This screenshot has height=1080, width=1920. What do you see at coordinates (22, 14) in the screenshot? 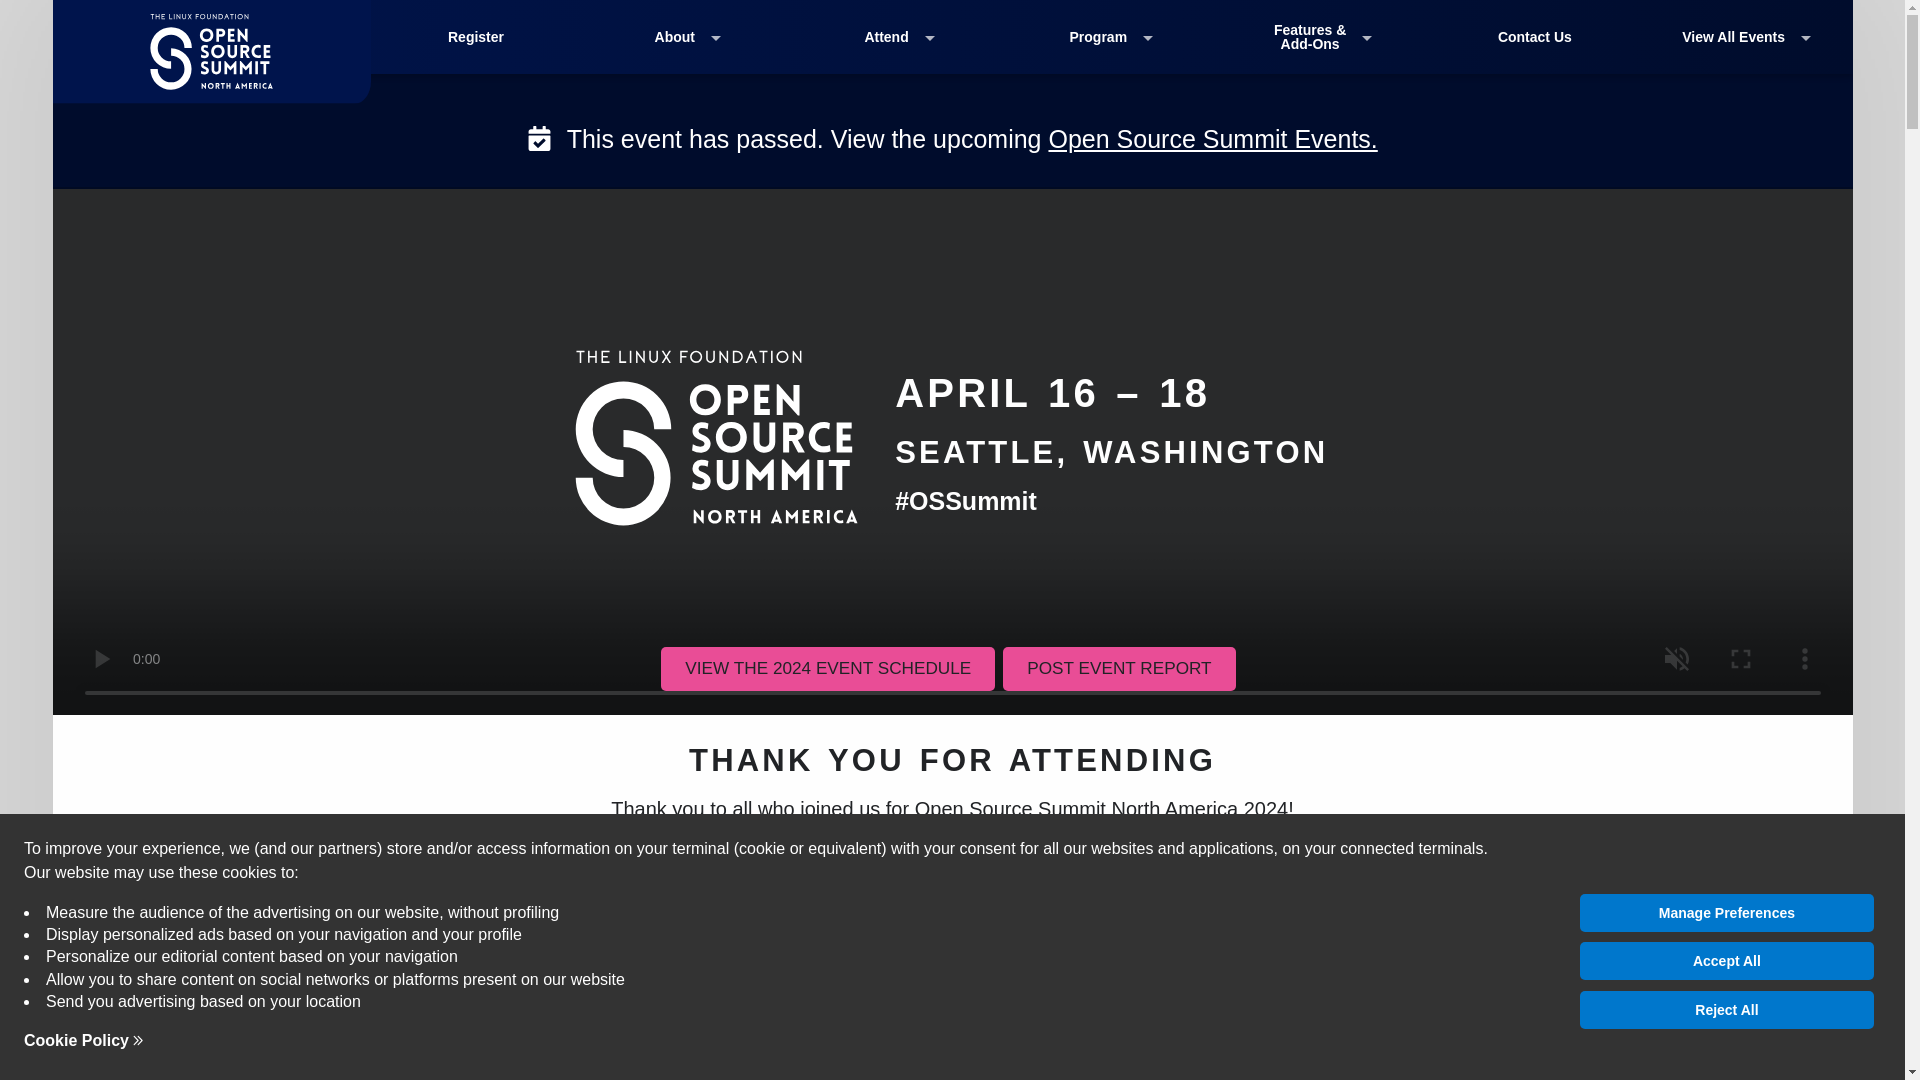
I see `Skip to content` at bounding box center [22, 14].